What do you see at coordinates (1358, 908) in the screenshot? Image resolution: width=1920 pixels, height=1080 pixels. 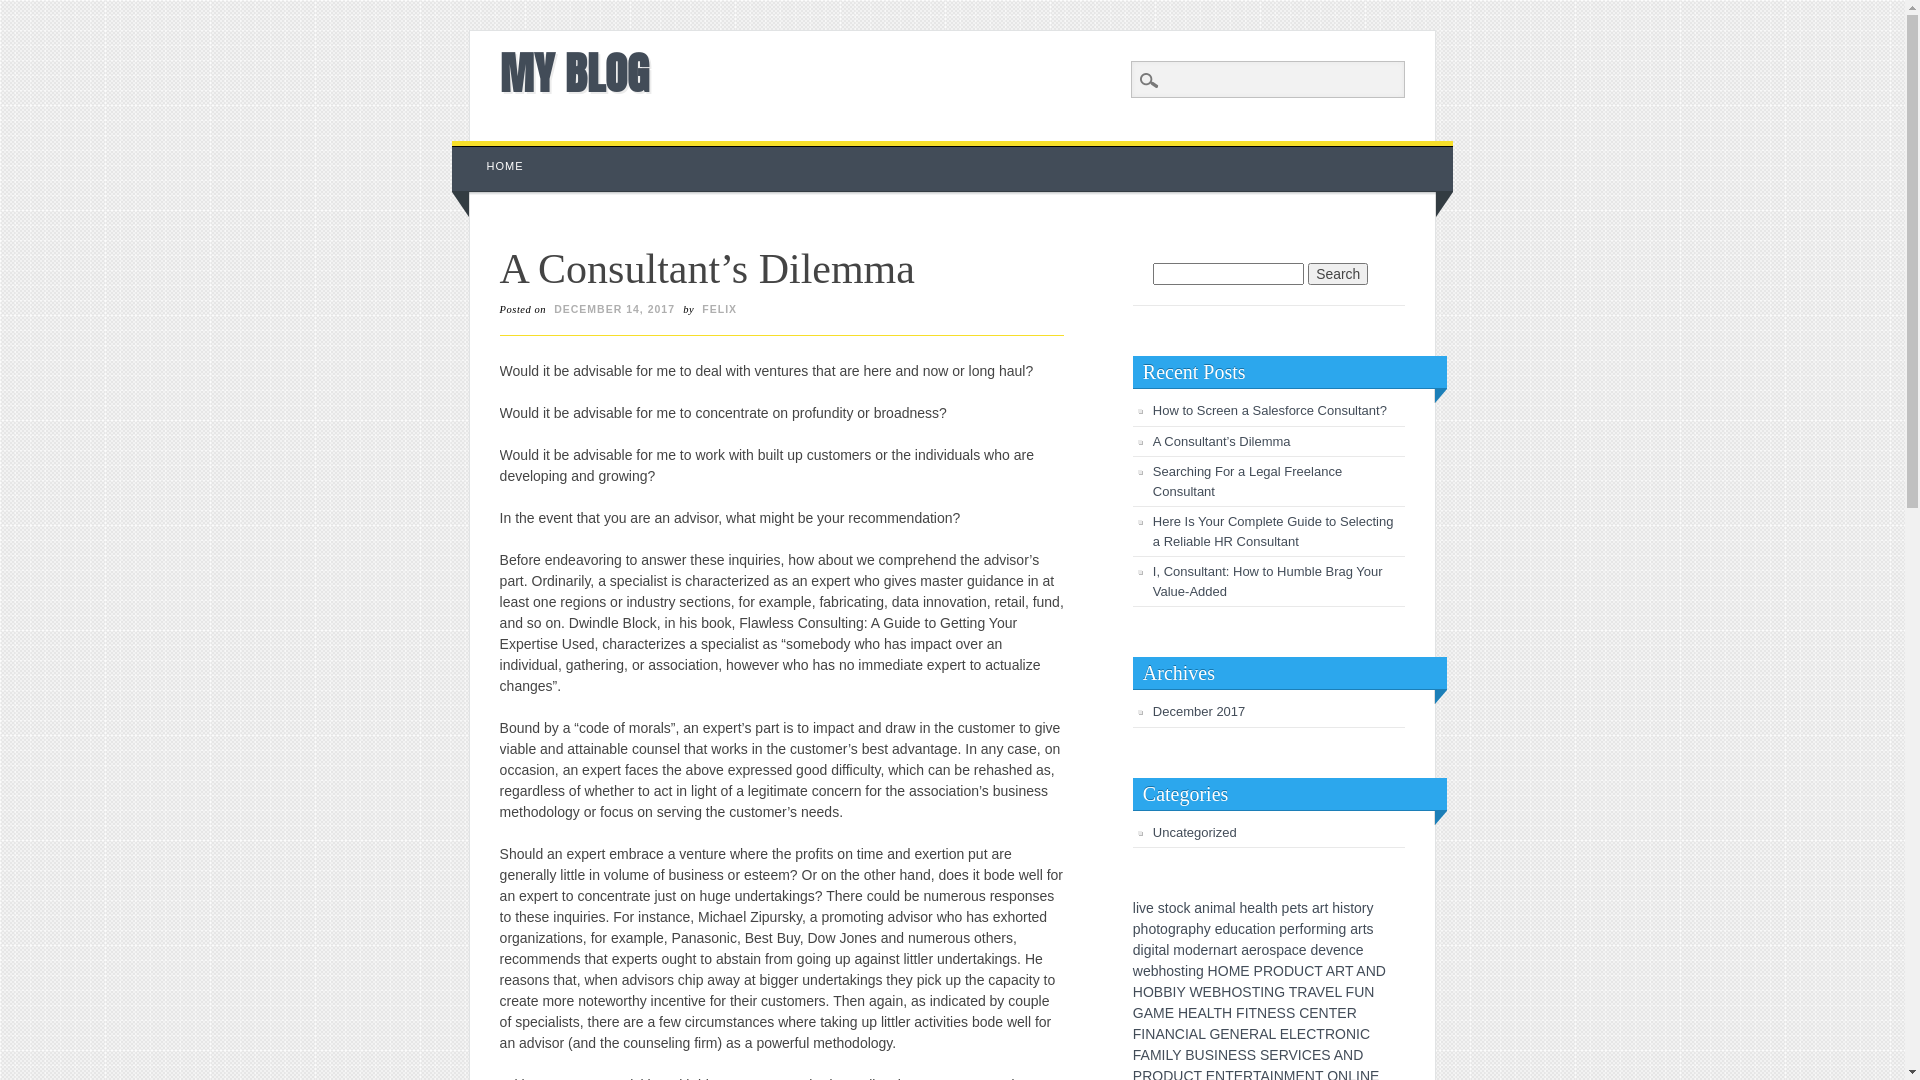 I see `o` at bounding box center [1358, 908].